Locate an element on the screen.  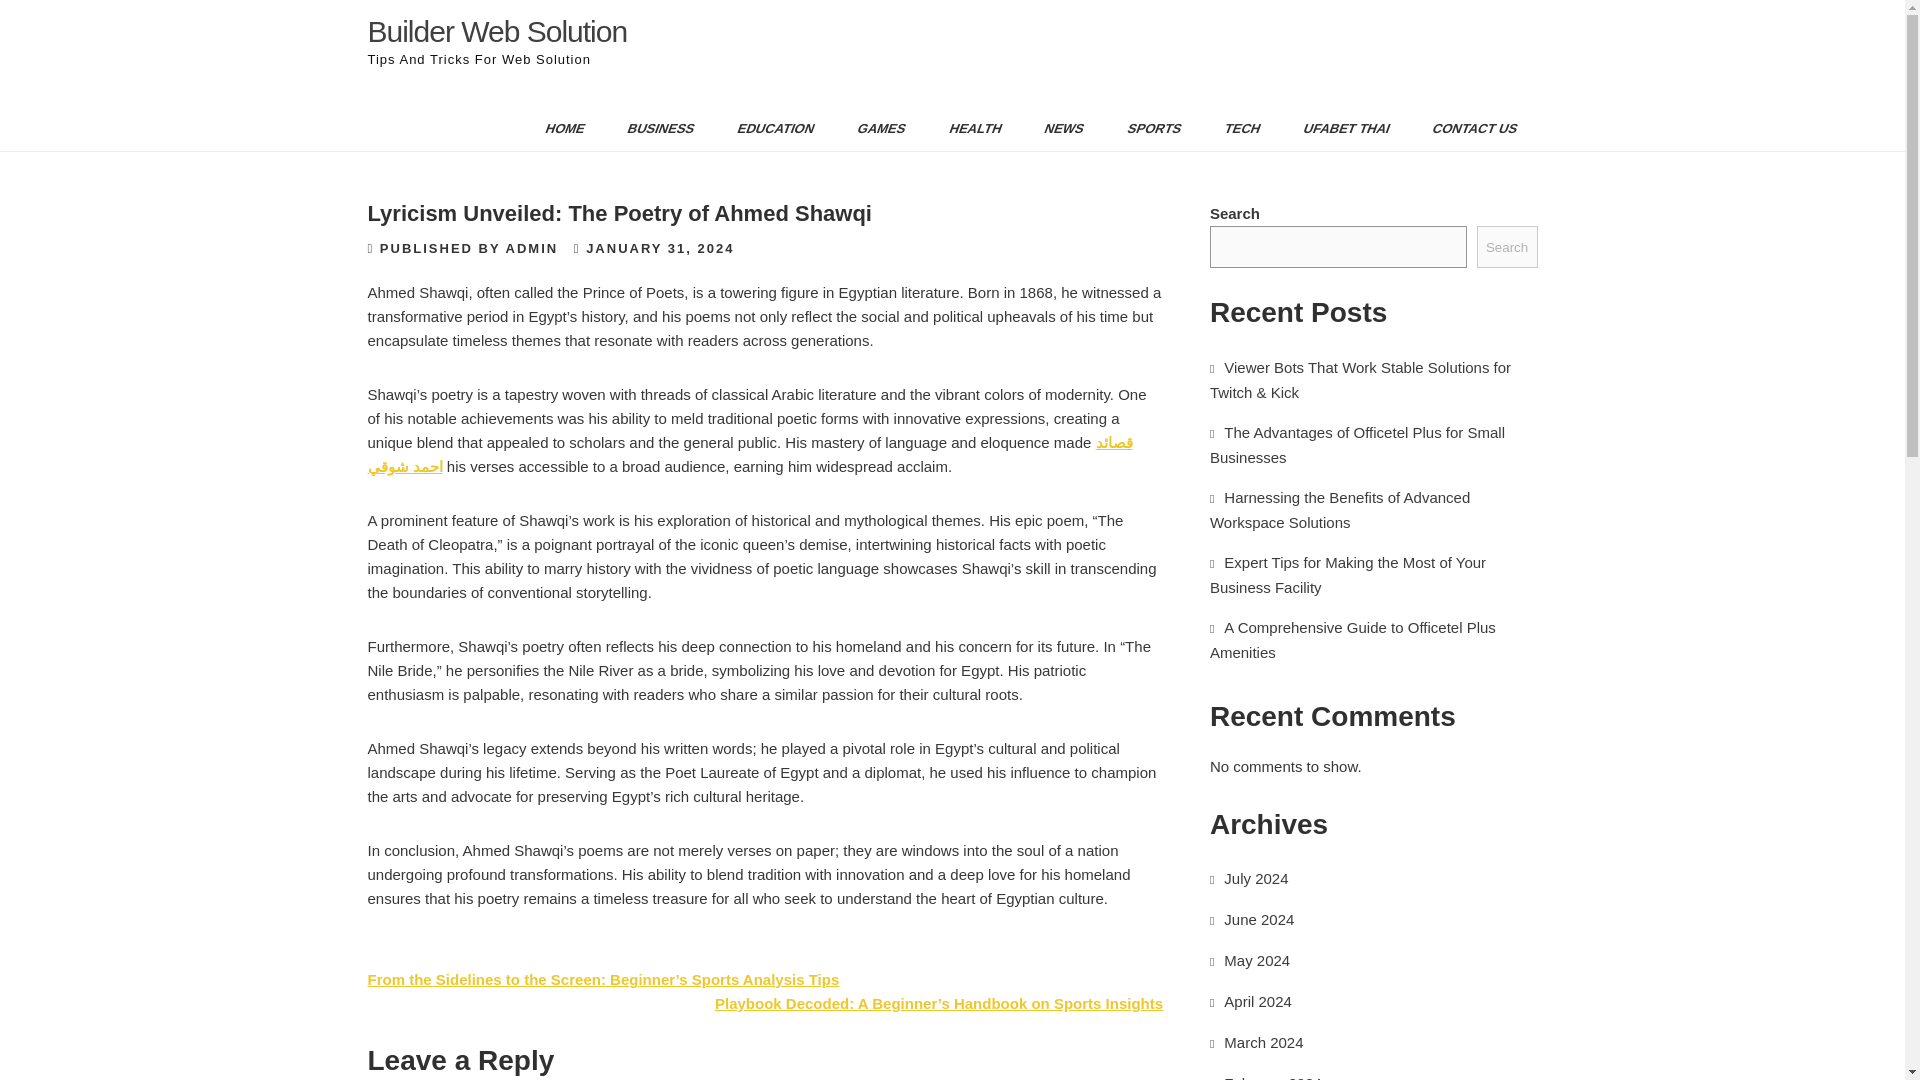
HOME is located at coordinates (558, 128).